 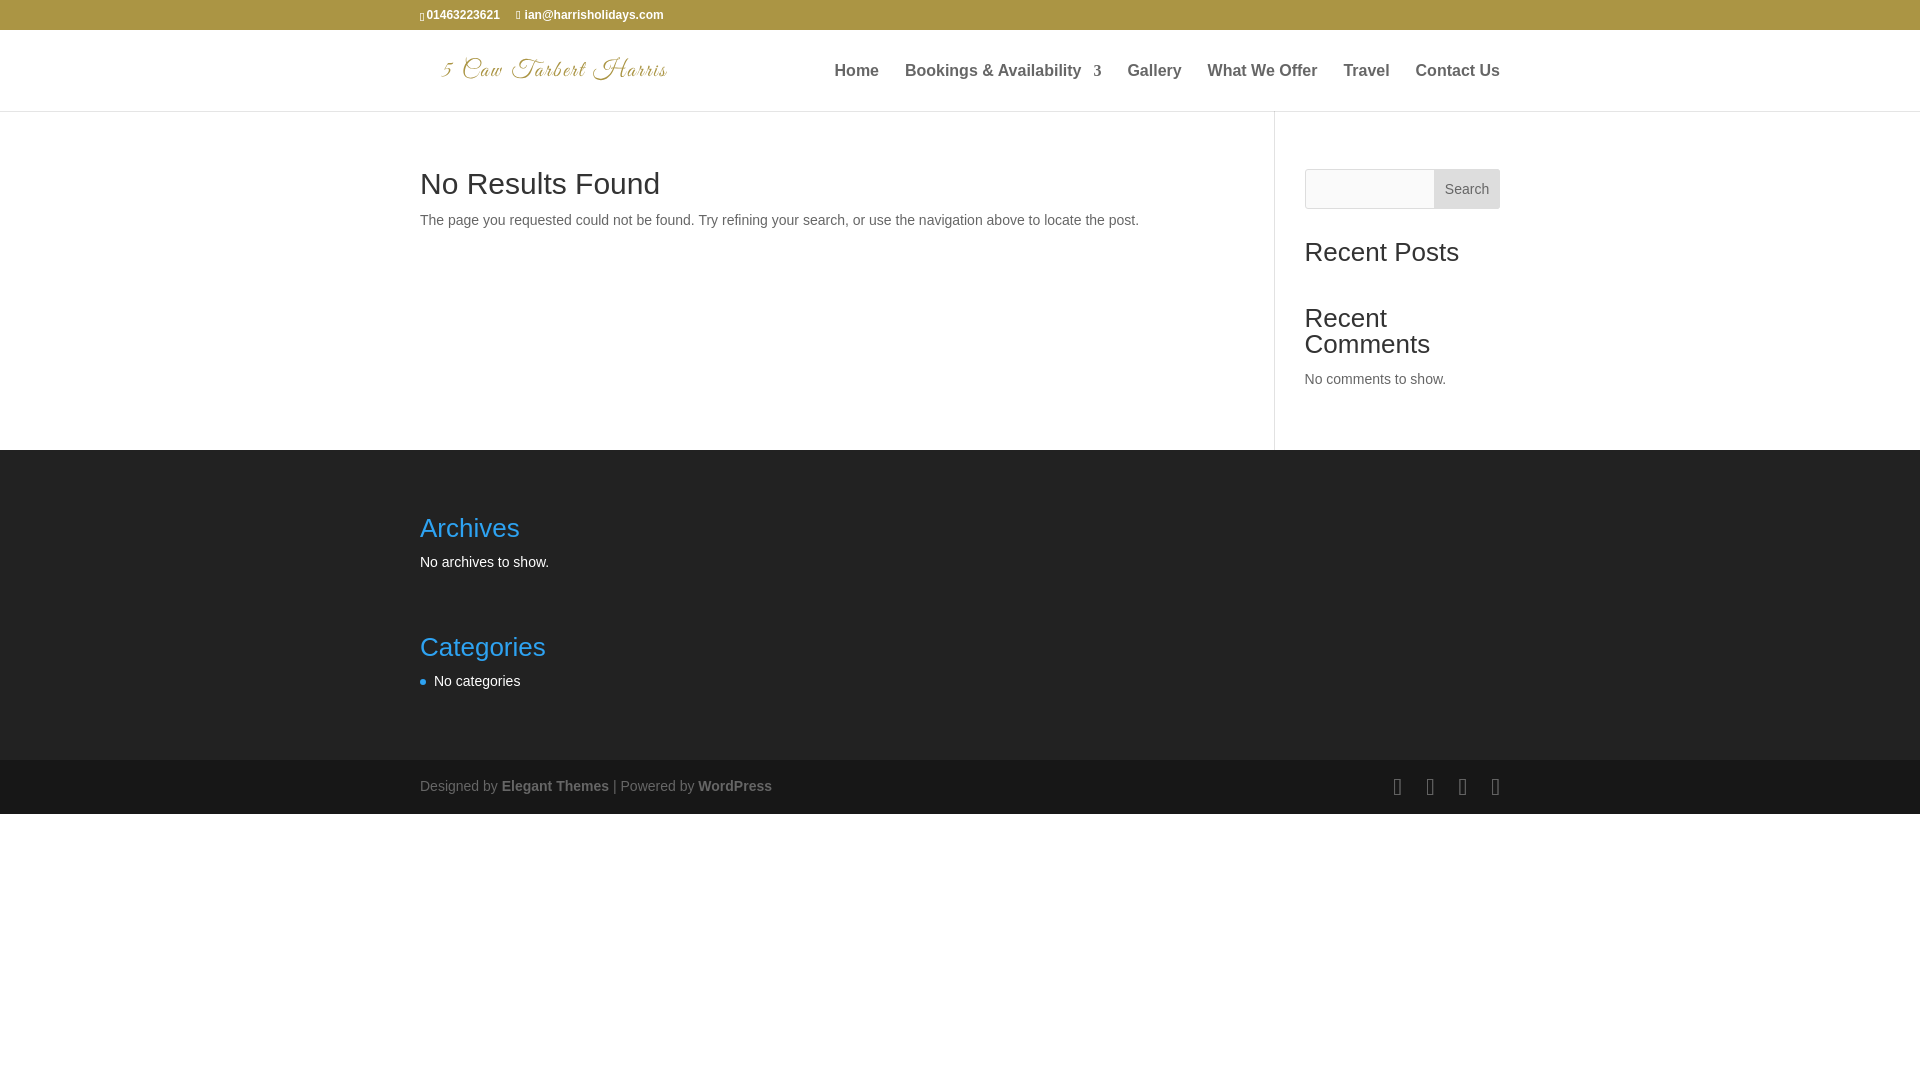 What do you see at coordinates (1458, 87) in the screenshot?
I see `Contact Us` at bounding box center [1458, 87].